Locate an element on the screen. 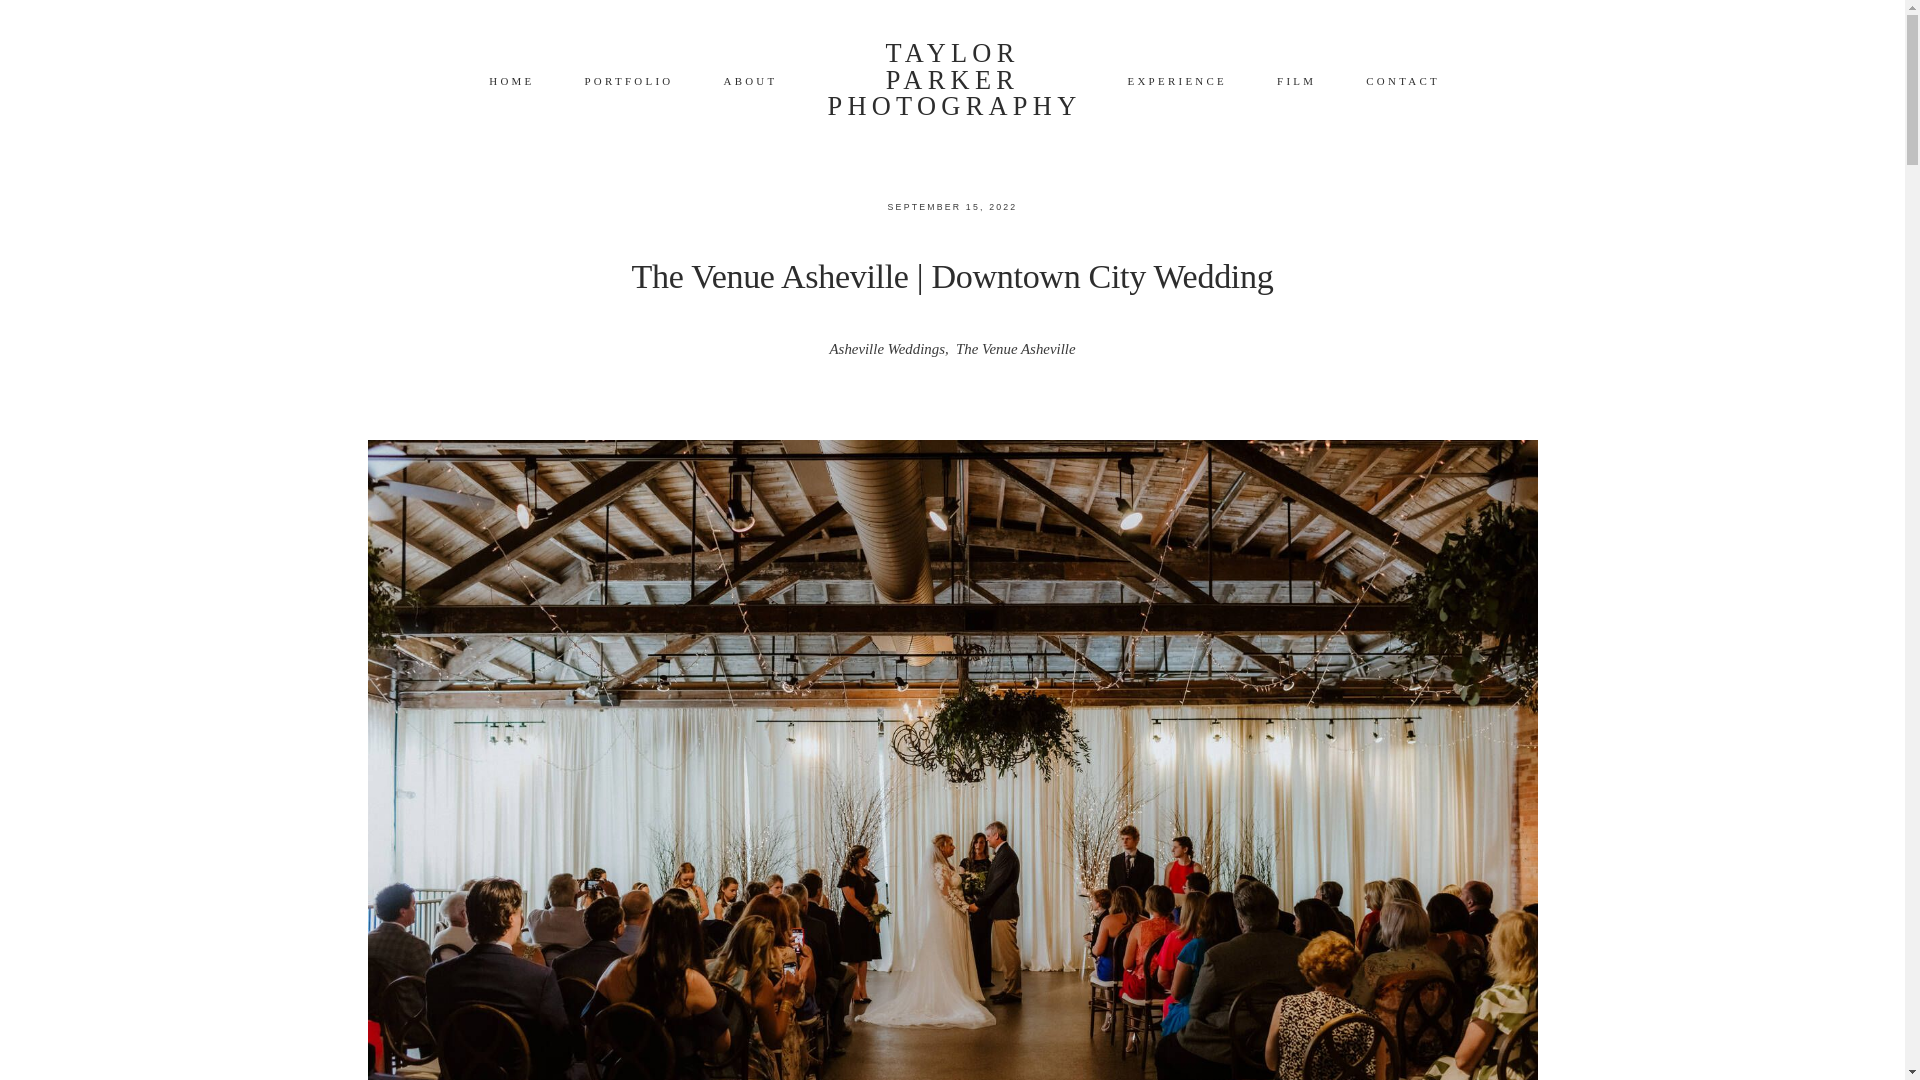 This screenshot has height=1080, width=1920. HOME is located at coordinates (511, 81).